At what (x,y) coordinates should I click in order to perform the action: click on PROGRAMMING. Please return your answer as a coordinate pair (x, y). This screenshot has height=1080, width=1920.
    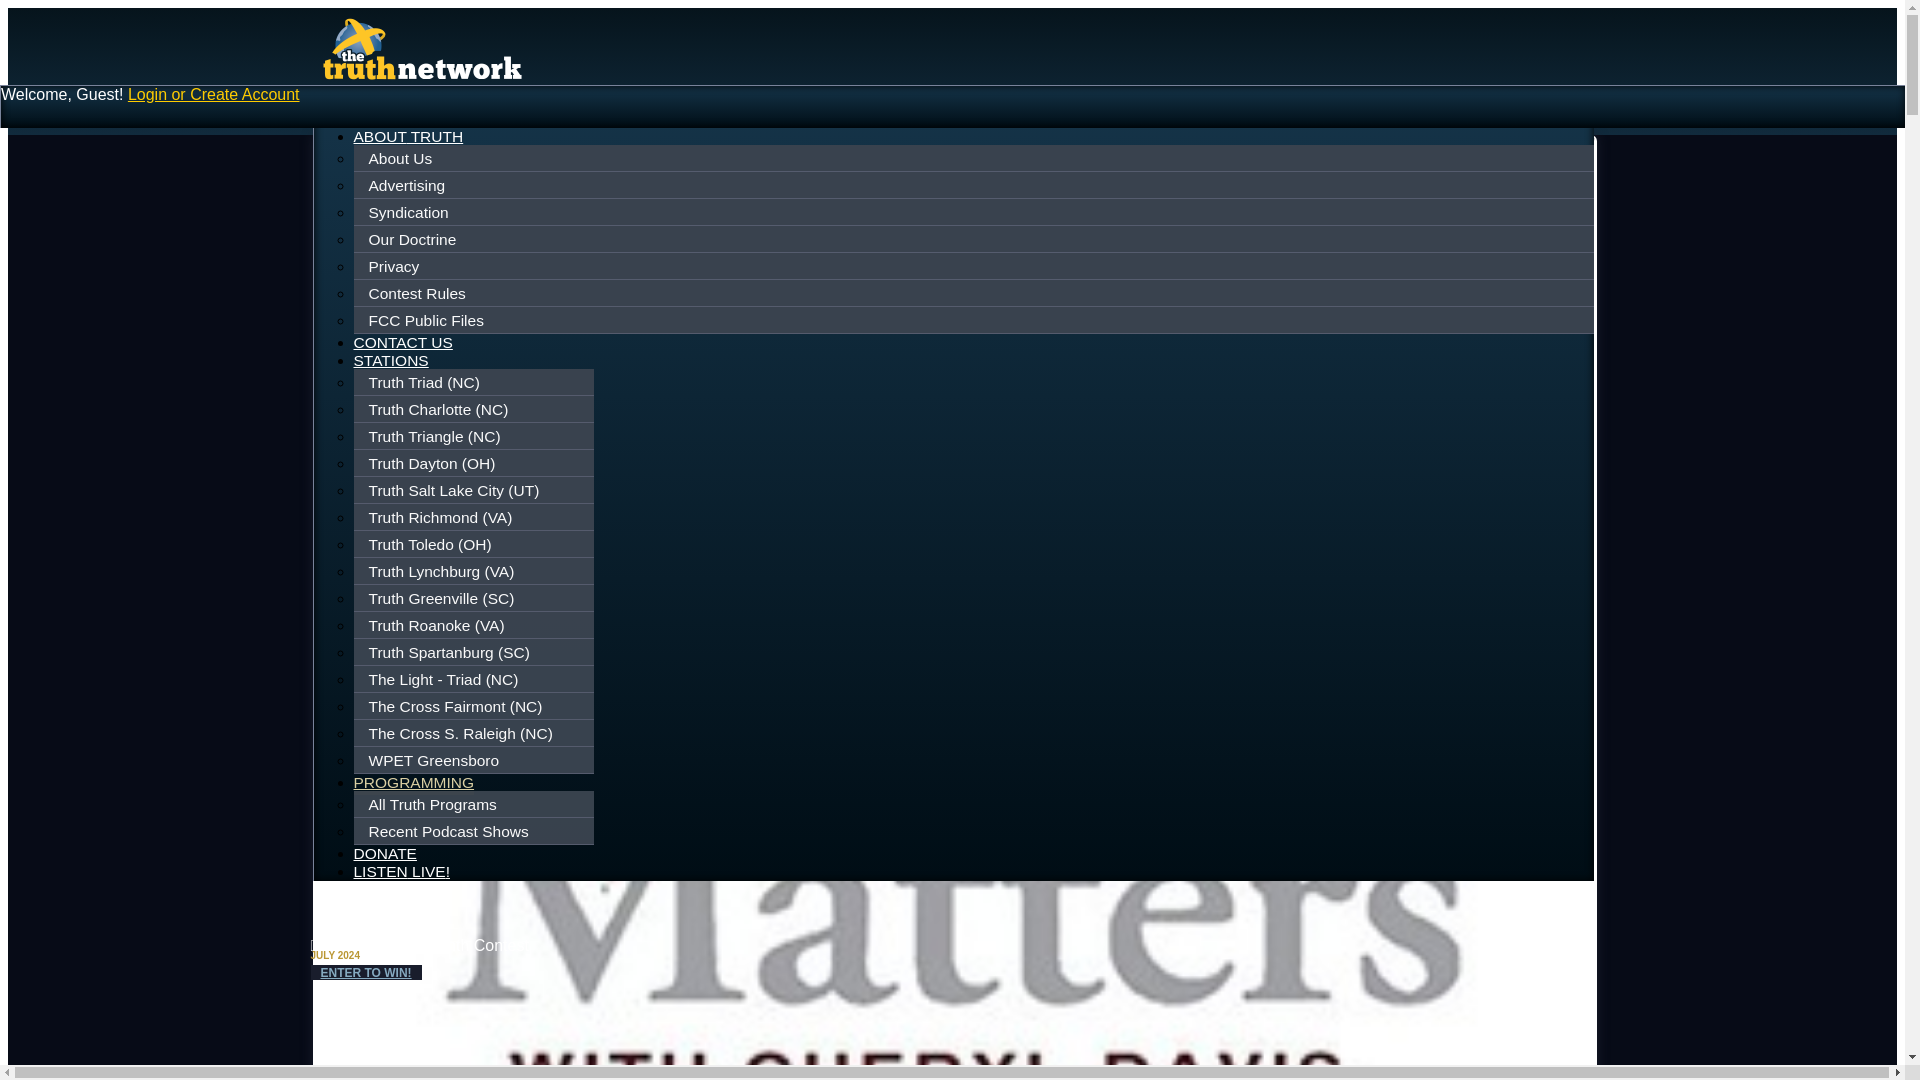
    Looking at the image, I should click on (414, 784).